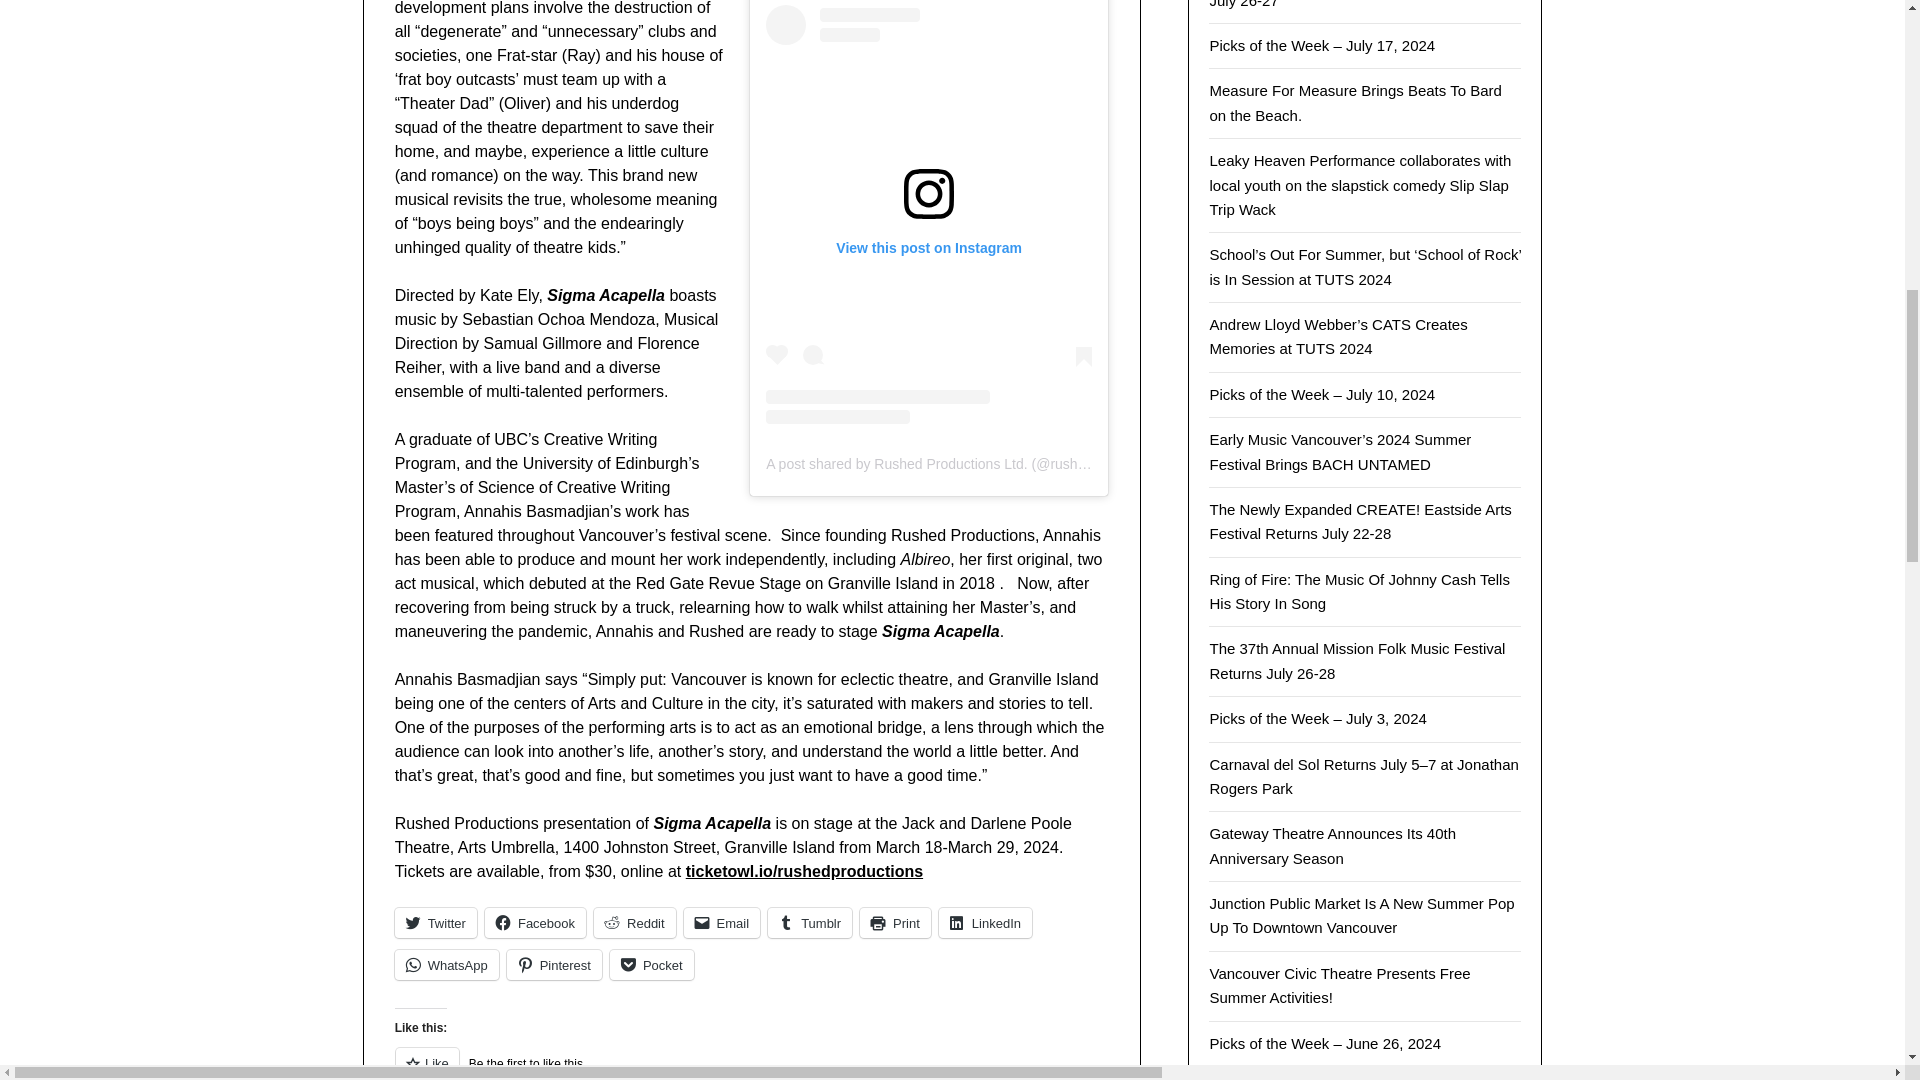 Image resolution: width=1920 pixels, height=1080 pixels. What do you see at coordinates (652, 964) in the screenshot?
I see `Pocket` at bounding box center [652, 964].